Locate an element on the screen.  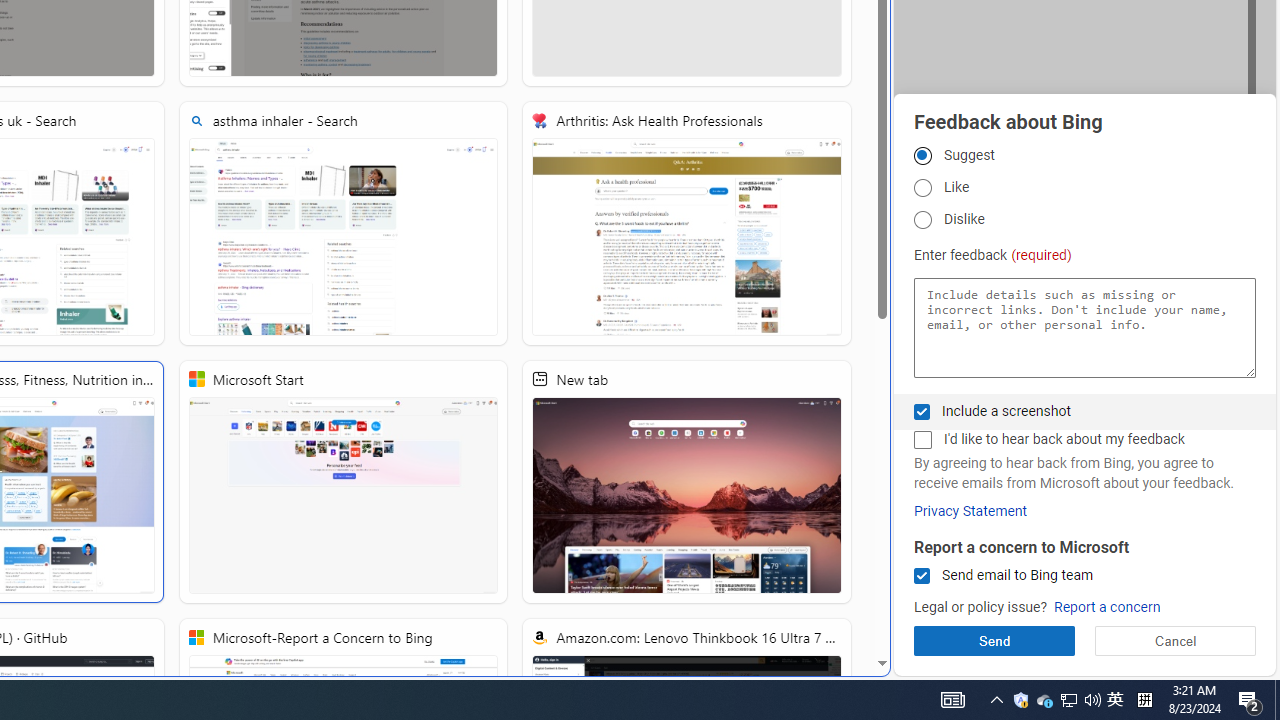
Privacy Statement is located at coordinates (970, 511).